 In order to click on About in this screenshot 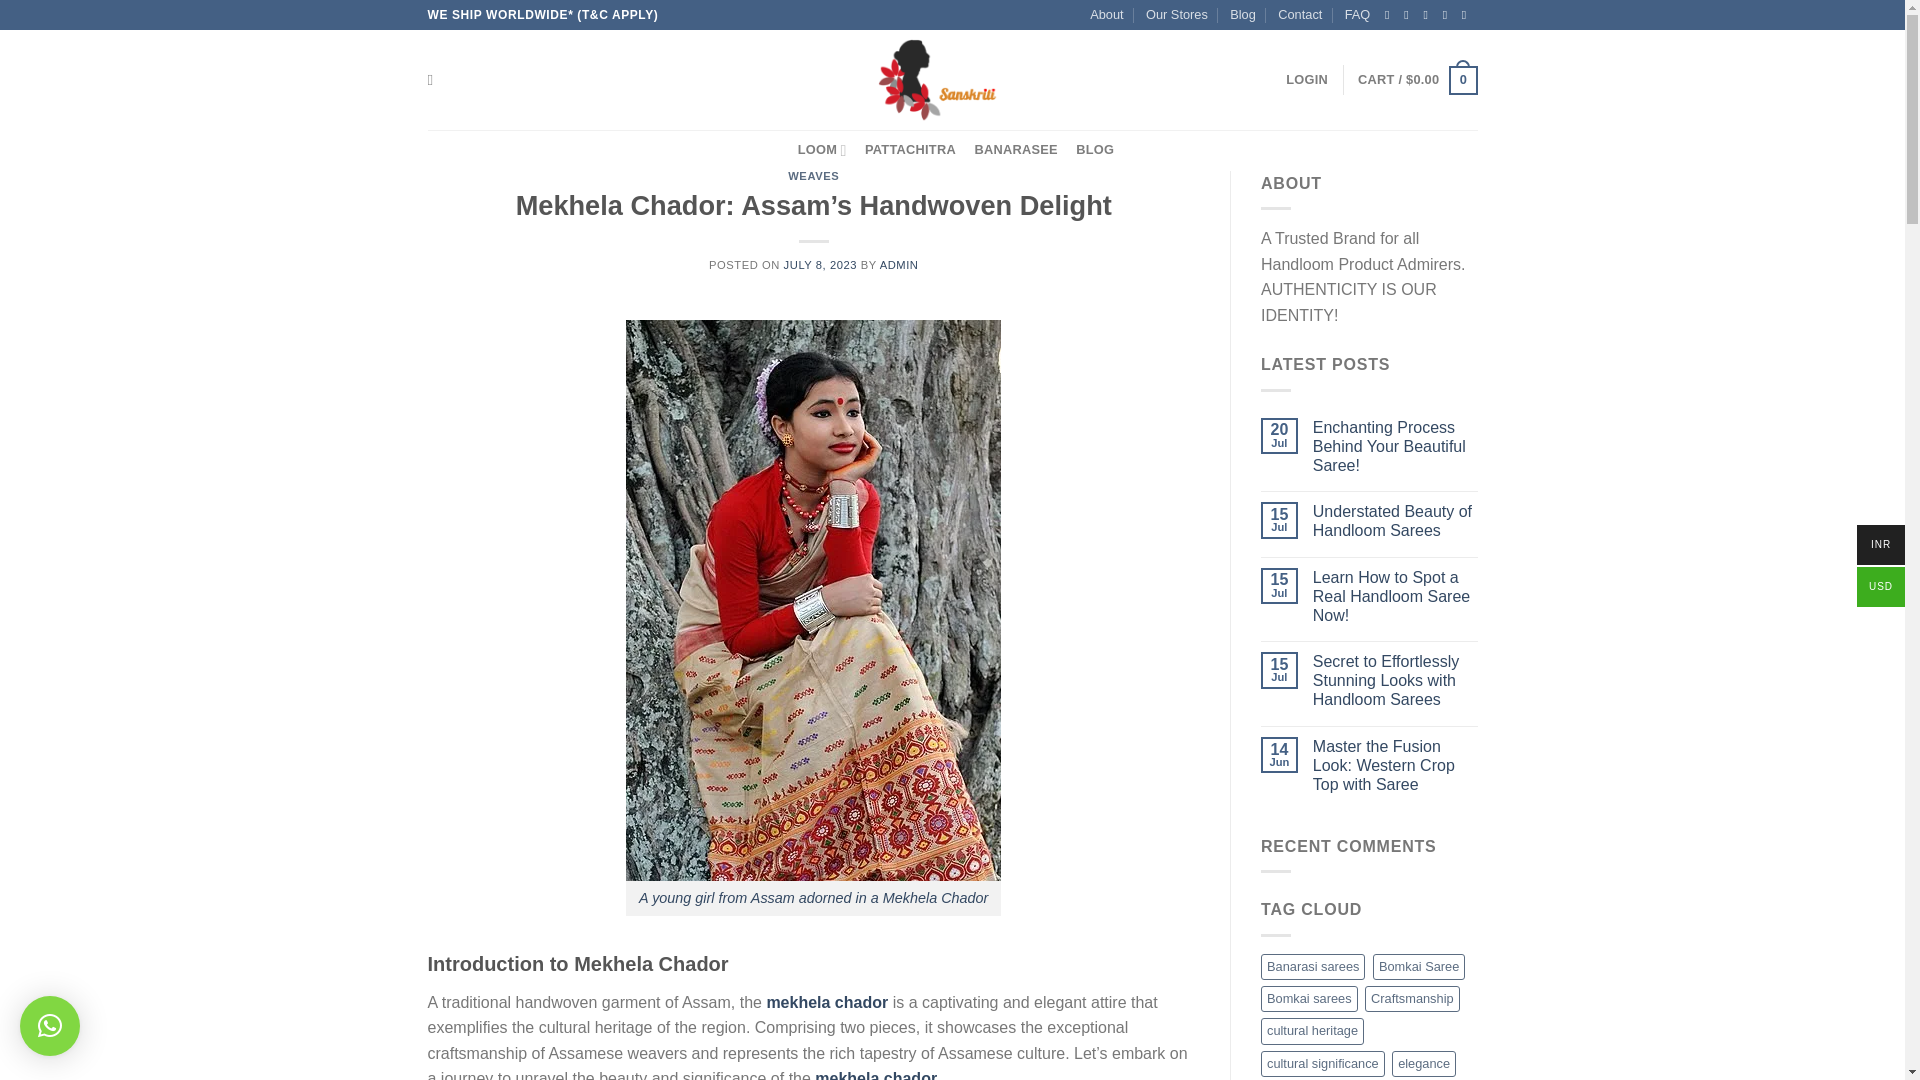, I will do `click(1106, 15)`.